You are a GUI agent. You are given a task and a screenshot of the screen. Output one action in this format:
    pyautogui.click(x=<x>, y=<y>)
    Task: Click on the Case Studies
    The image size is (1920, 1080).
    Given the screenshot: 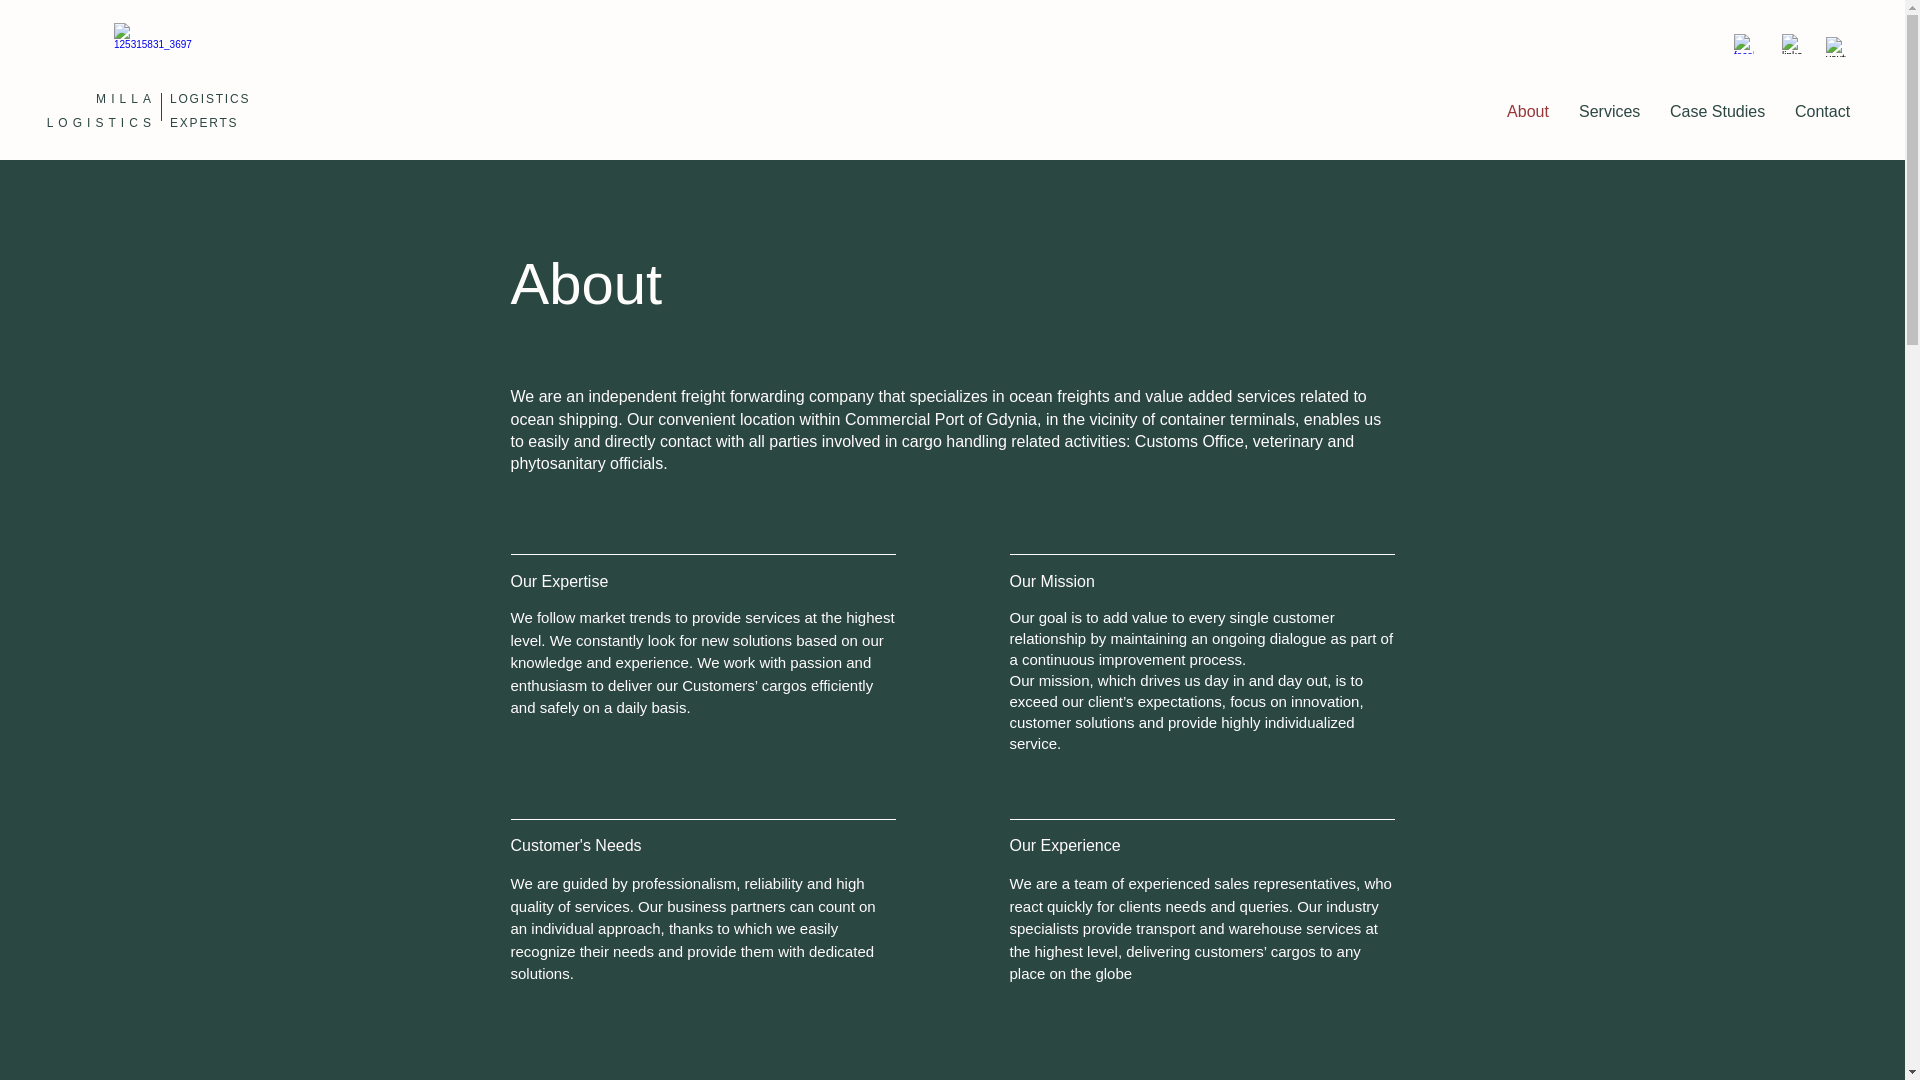 What is the action you would take?
    pyautogui.click(x=1717, y=112)
    